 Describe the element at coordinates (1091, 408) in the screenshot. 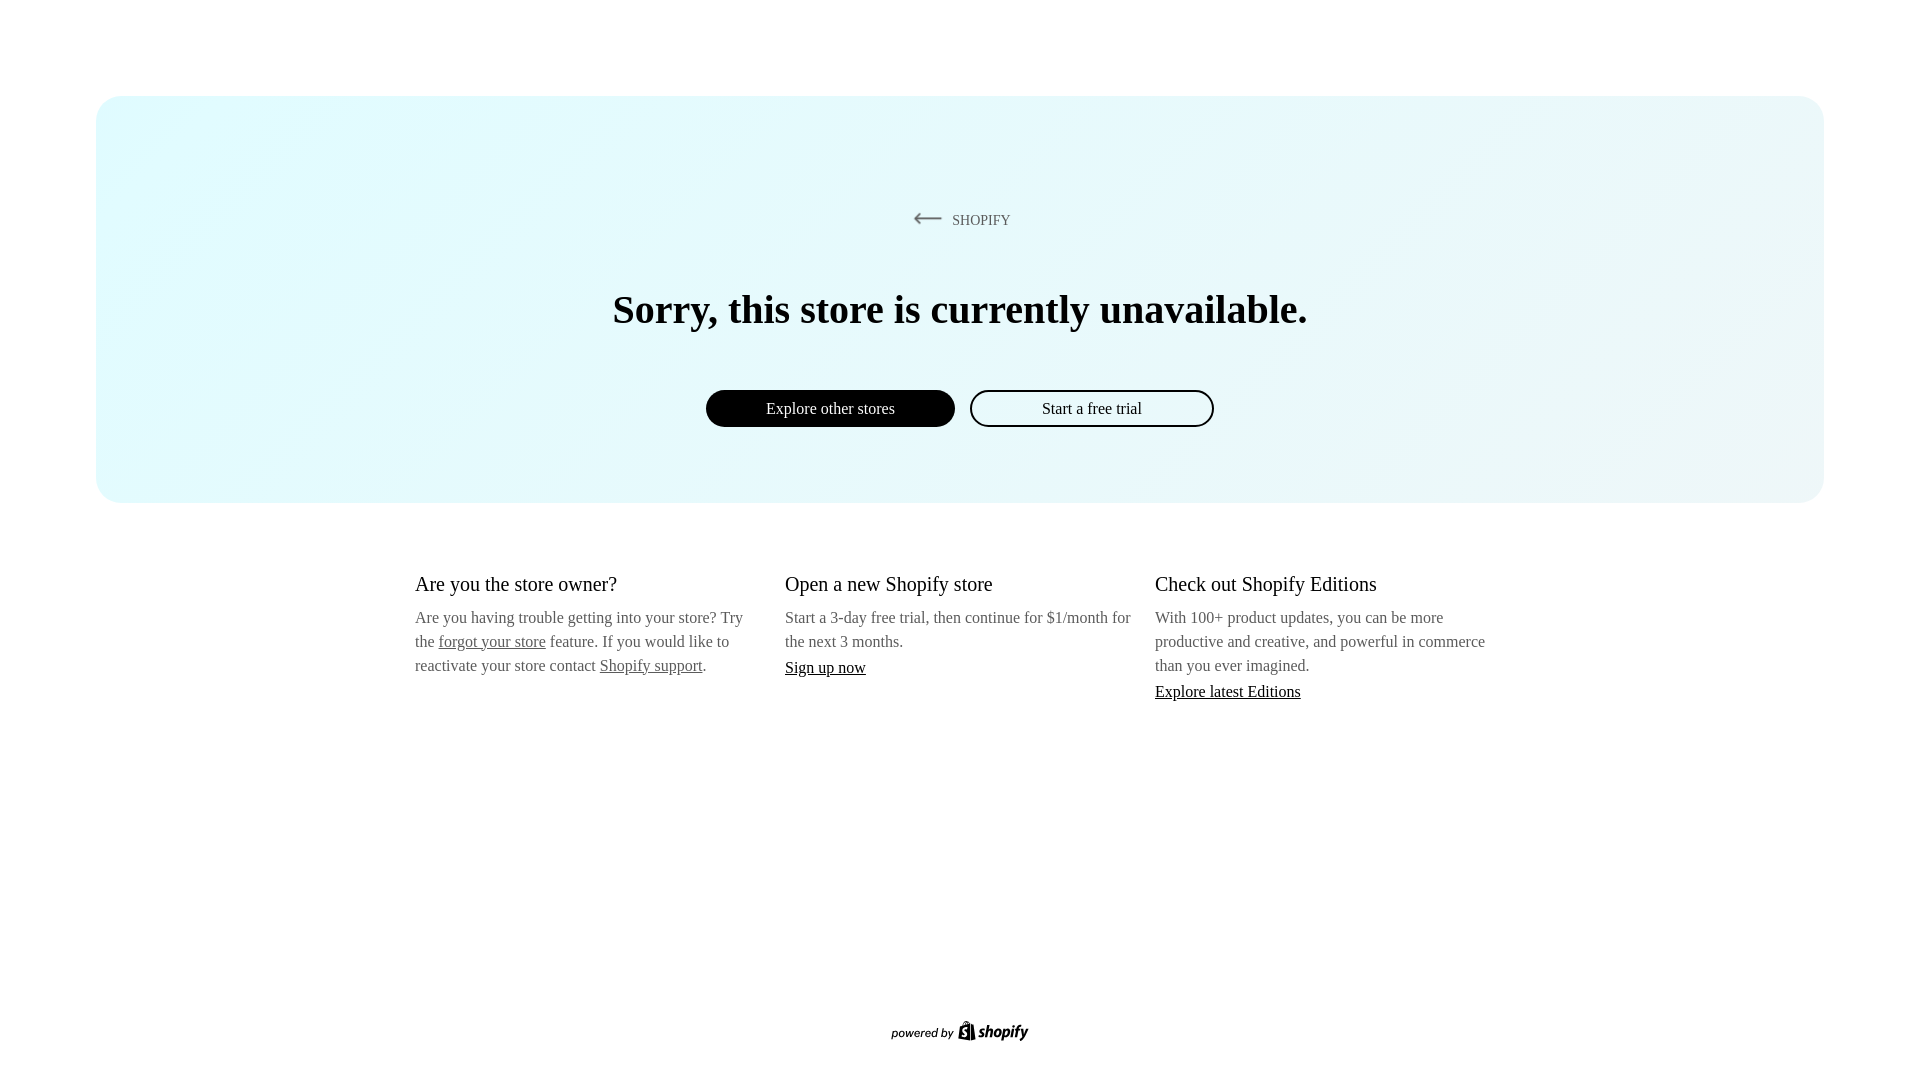

I see `Start a free trial` at that location.